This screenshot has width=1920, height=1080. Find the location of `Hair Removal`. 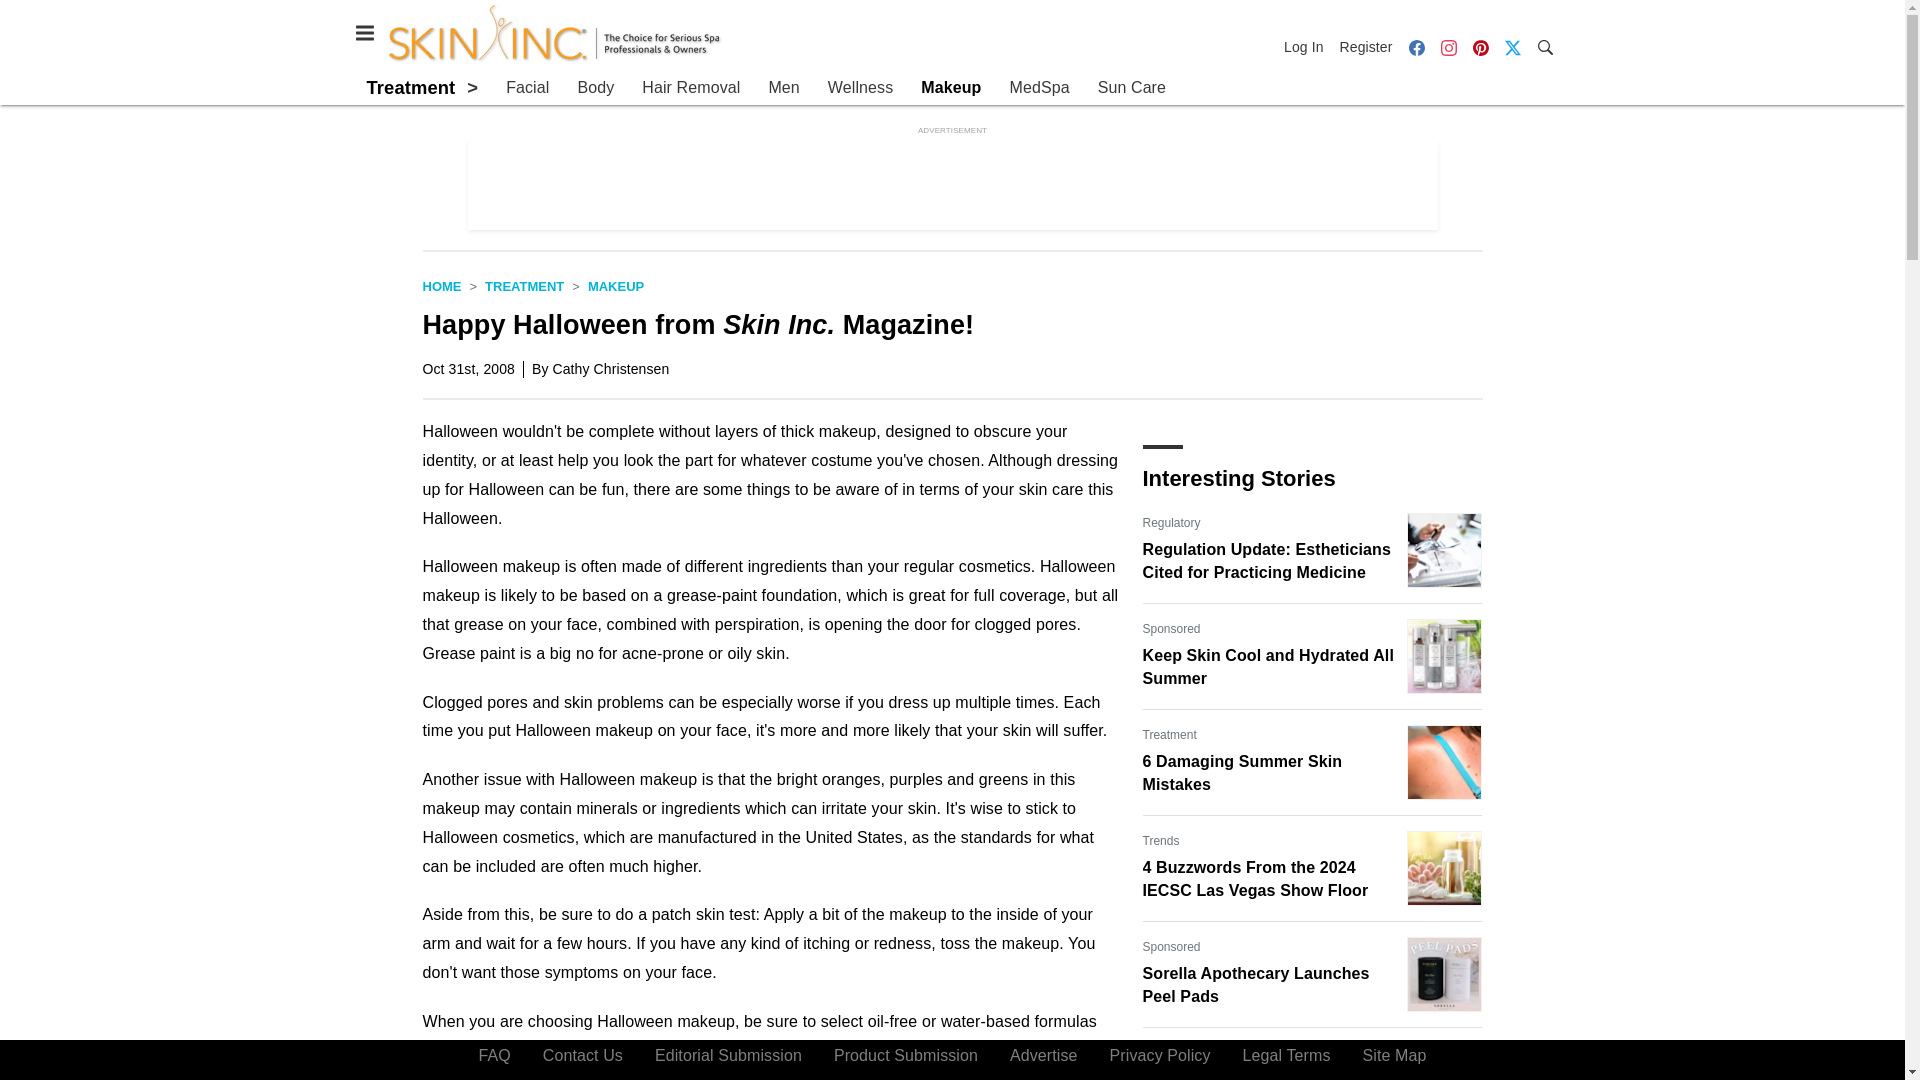

Hair Removal is located at coordinates (690, 88).